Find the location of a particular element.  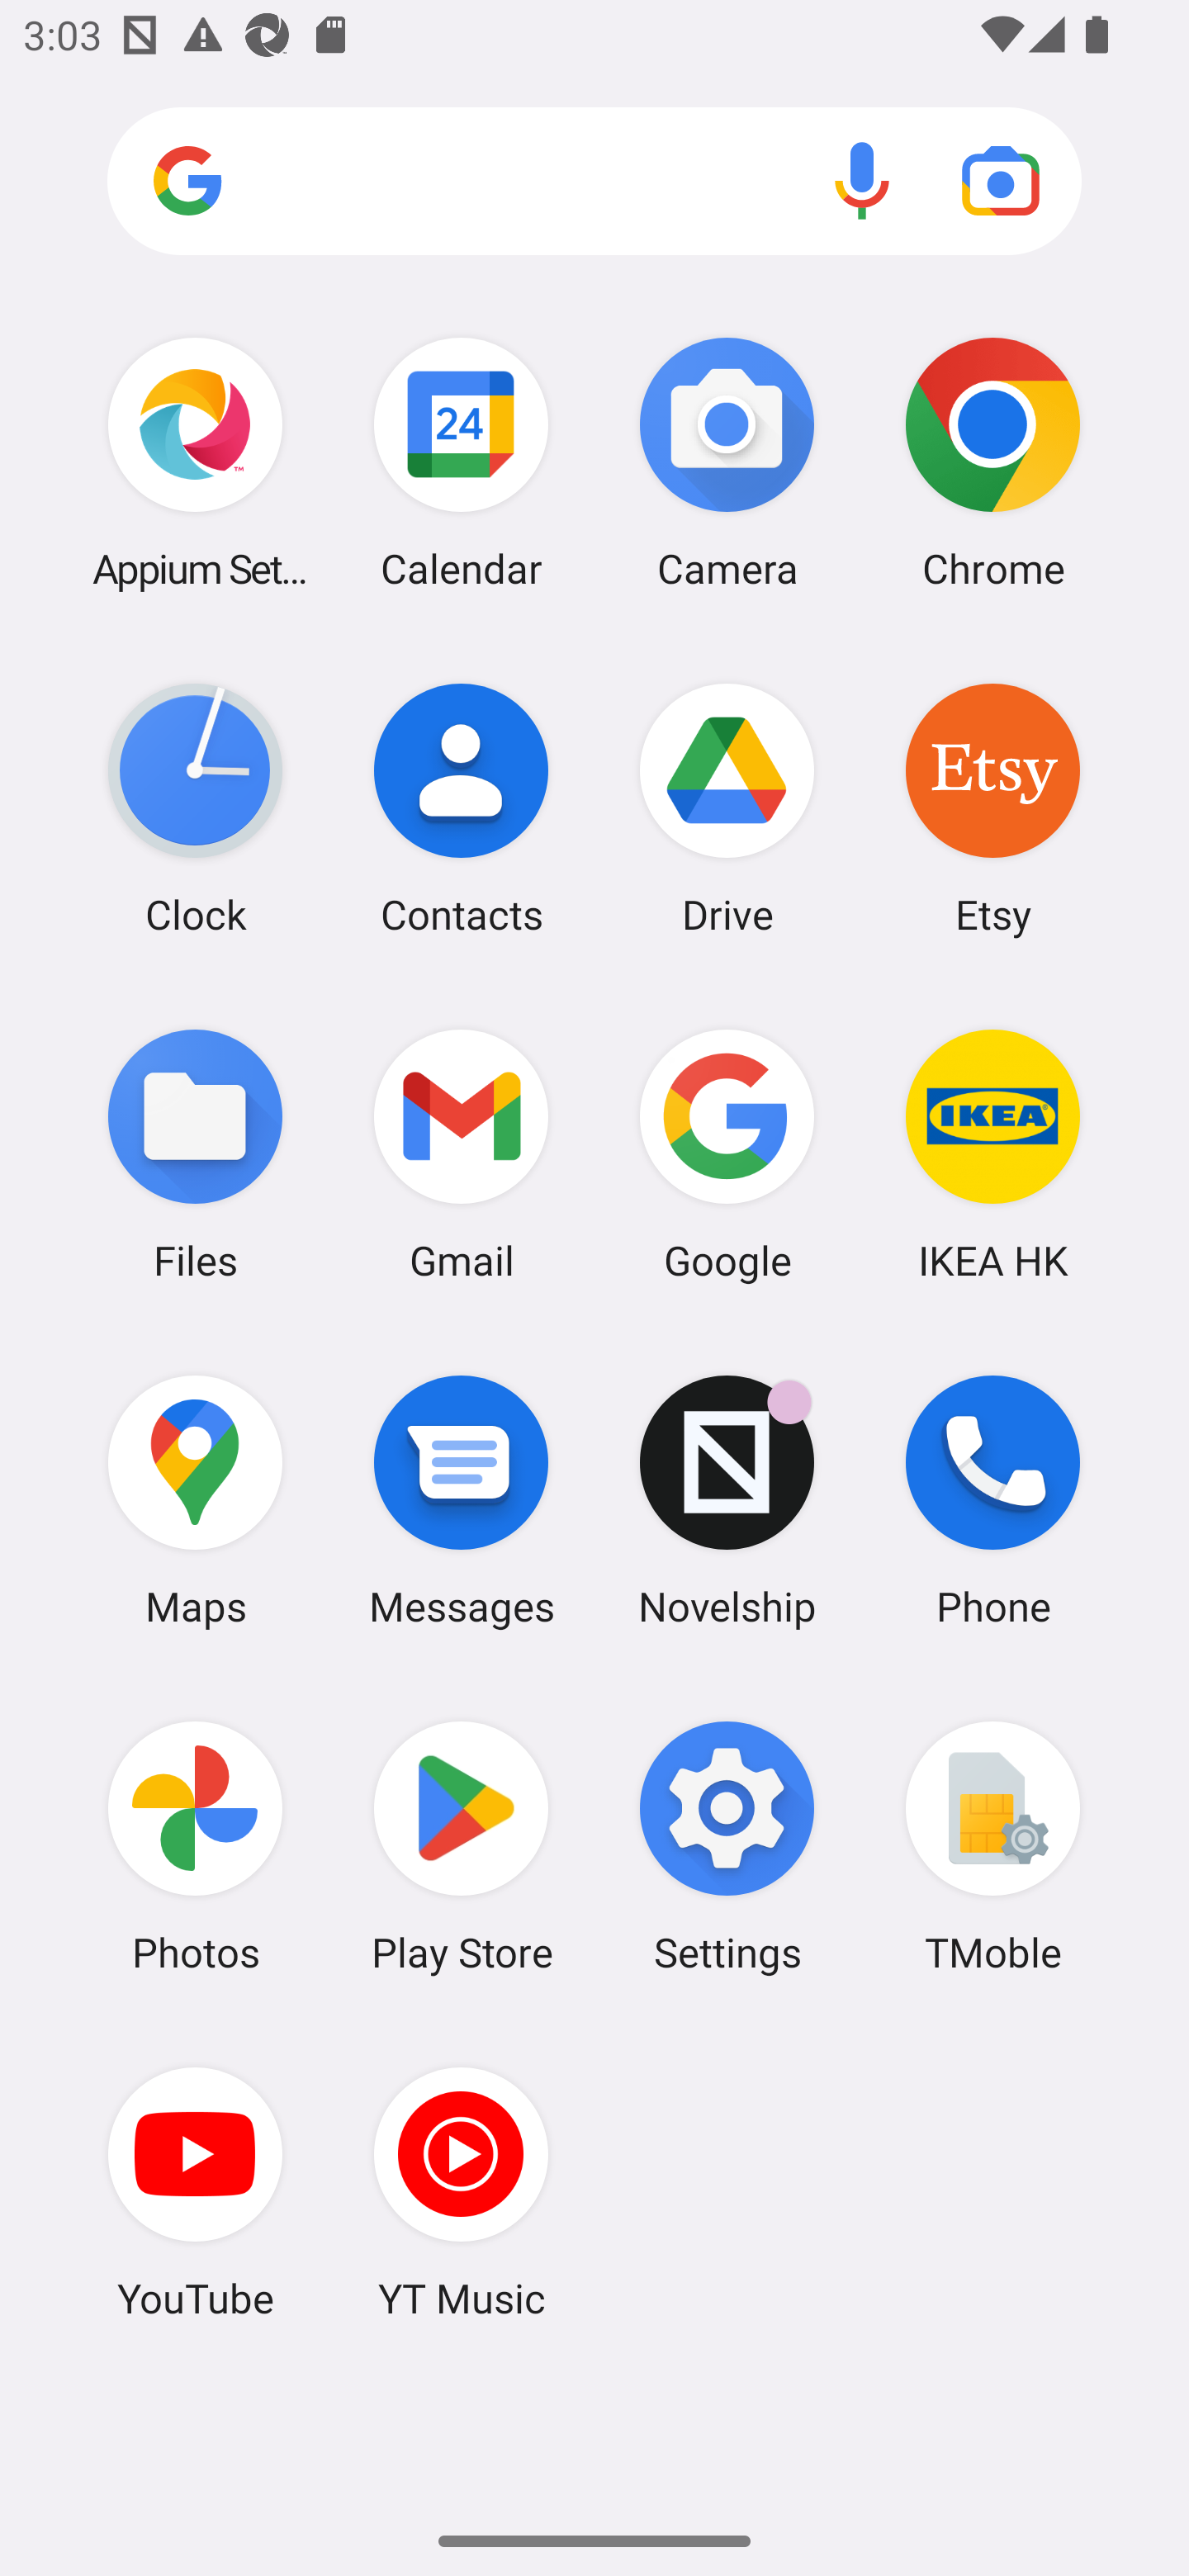

Contacts is located at coordinates (461, 808).